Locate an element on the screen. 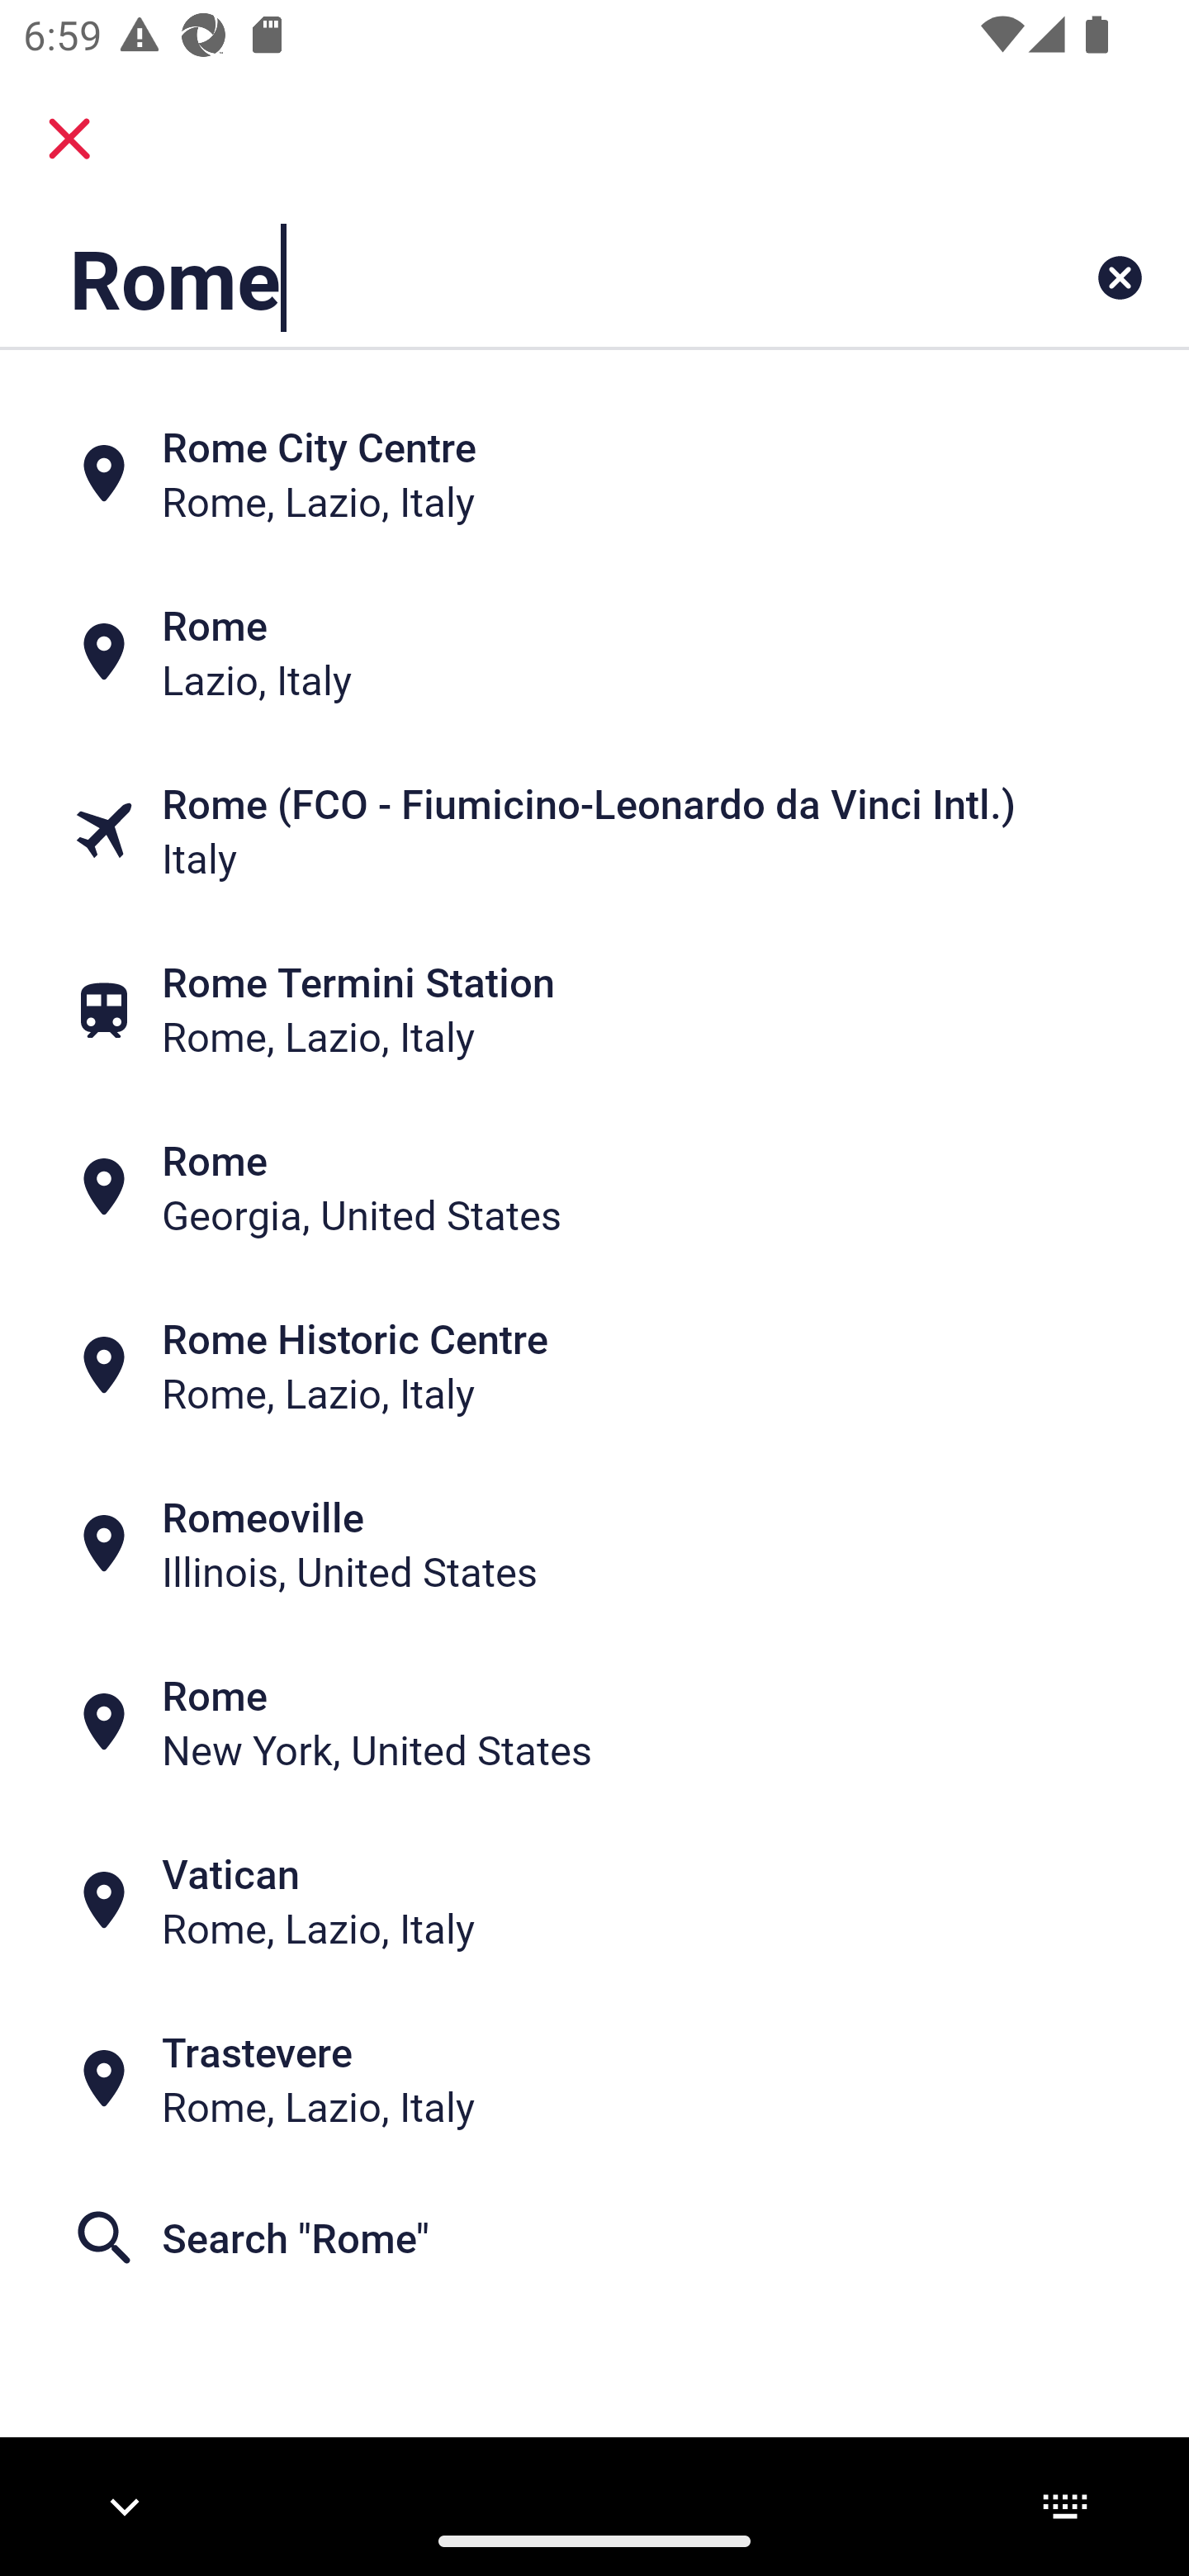 This screenshot has width=1189, height=2576. Vatican Rome, Lazio, Italy is located at coordinates (594, 1899).